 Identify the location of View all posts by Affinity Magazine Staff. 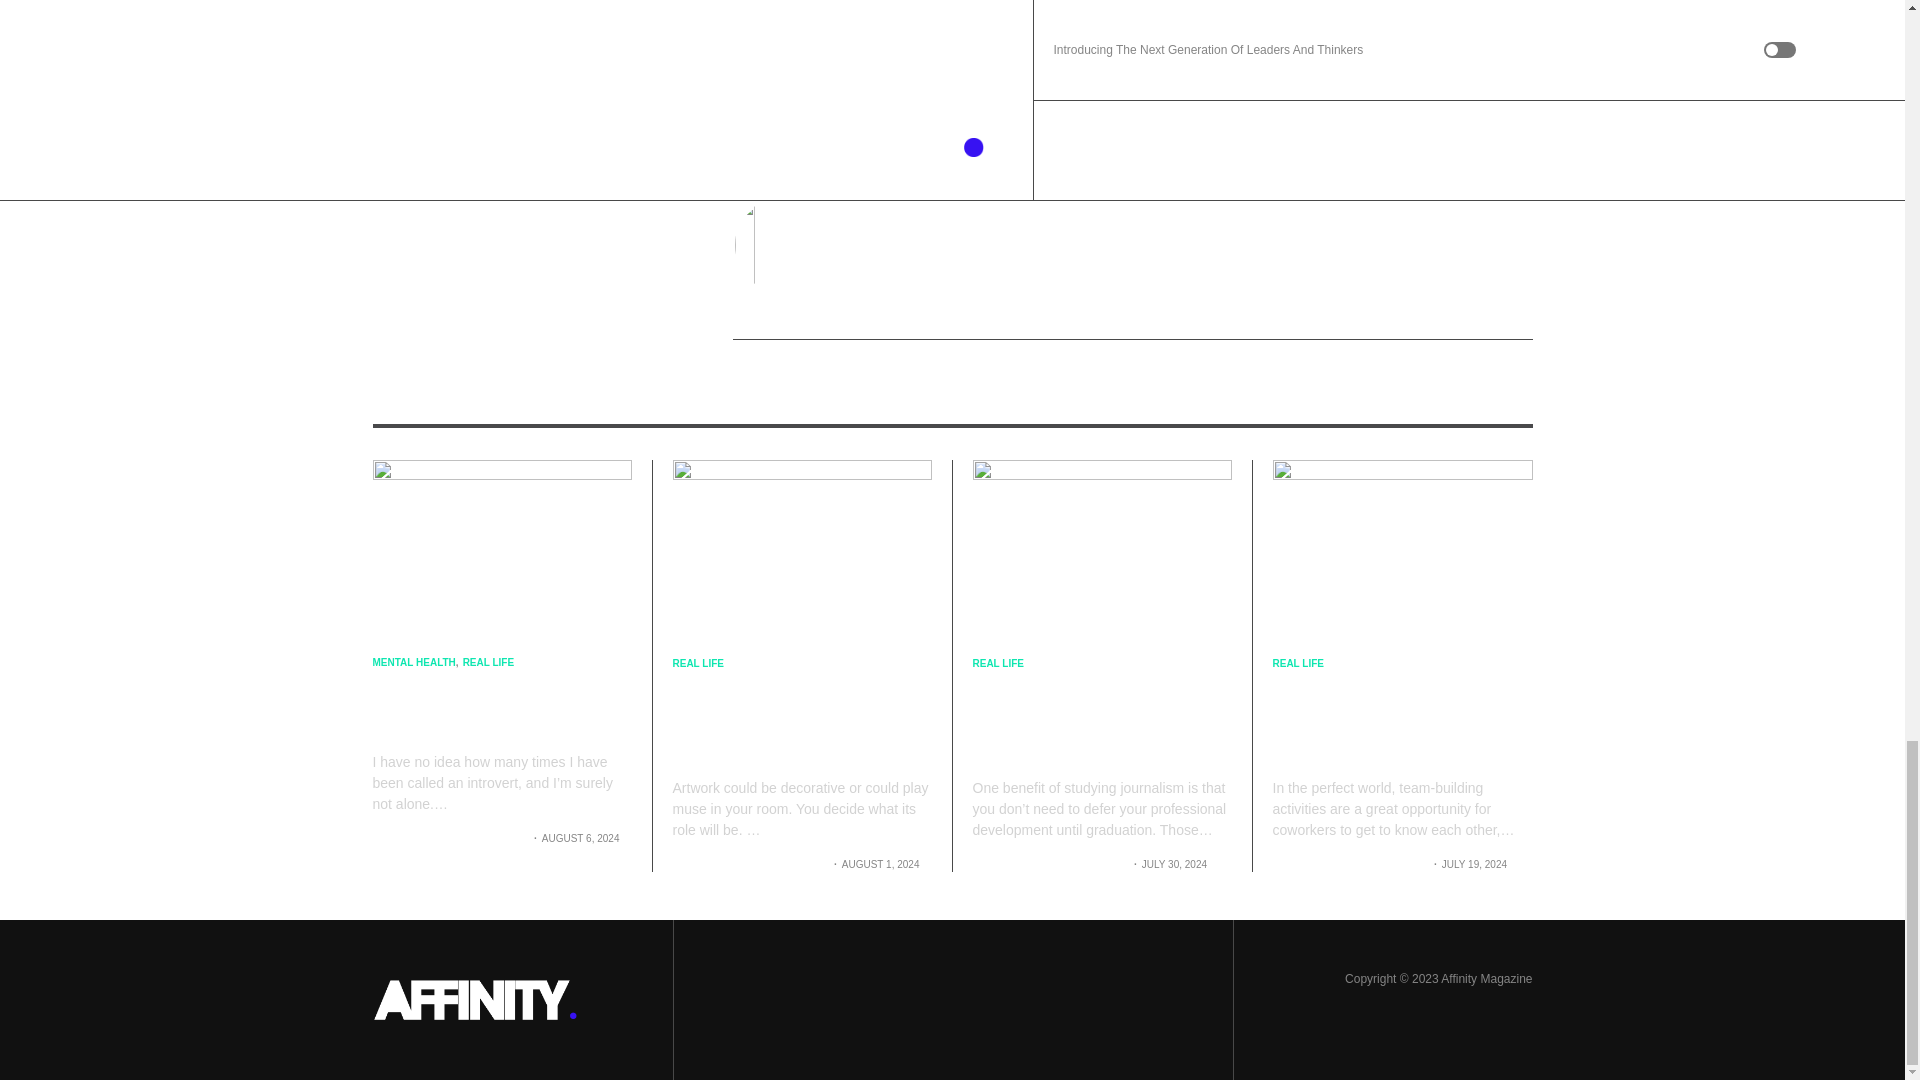
(449, 838).